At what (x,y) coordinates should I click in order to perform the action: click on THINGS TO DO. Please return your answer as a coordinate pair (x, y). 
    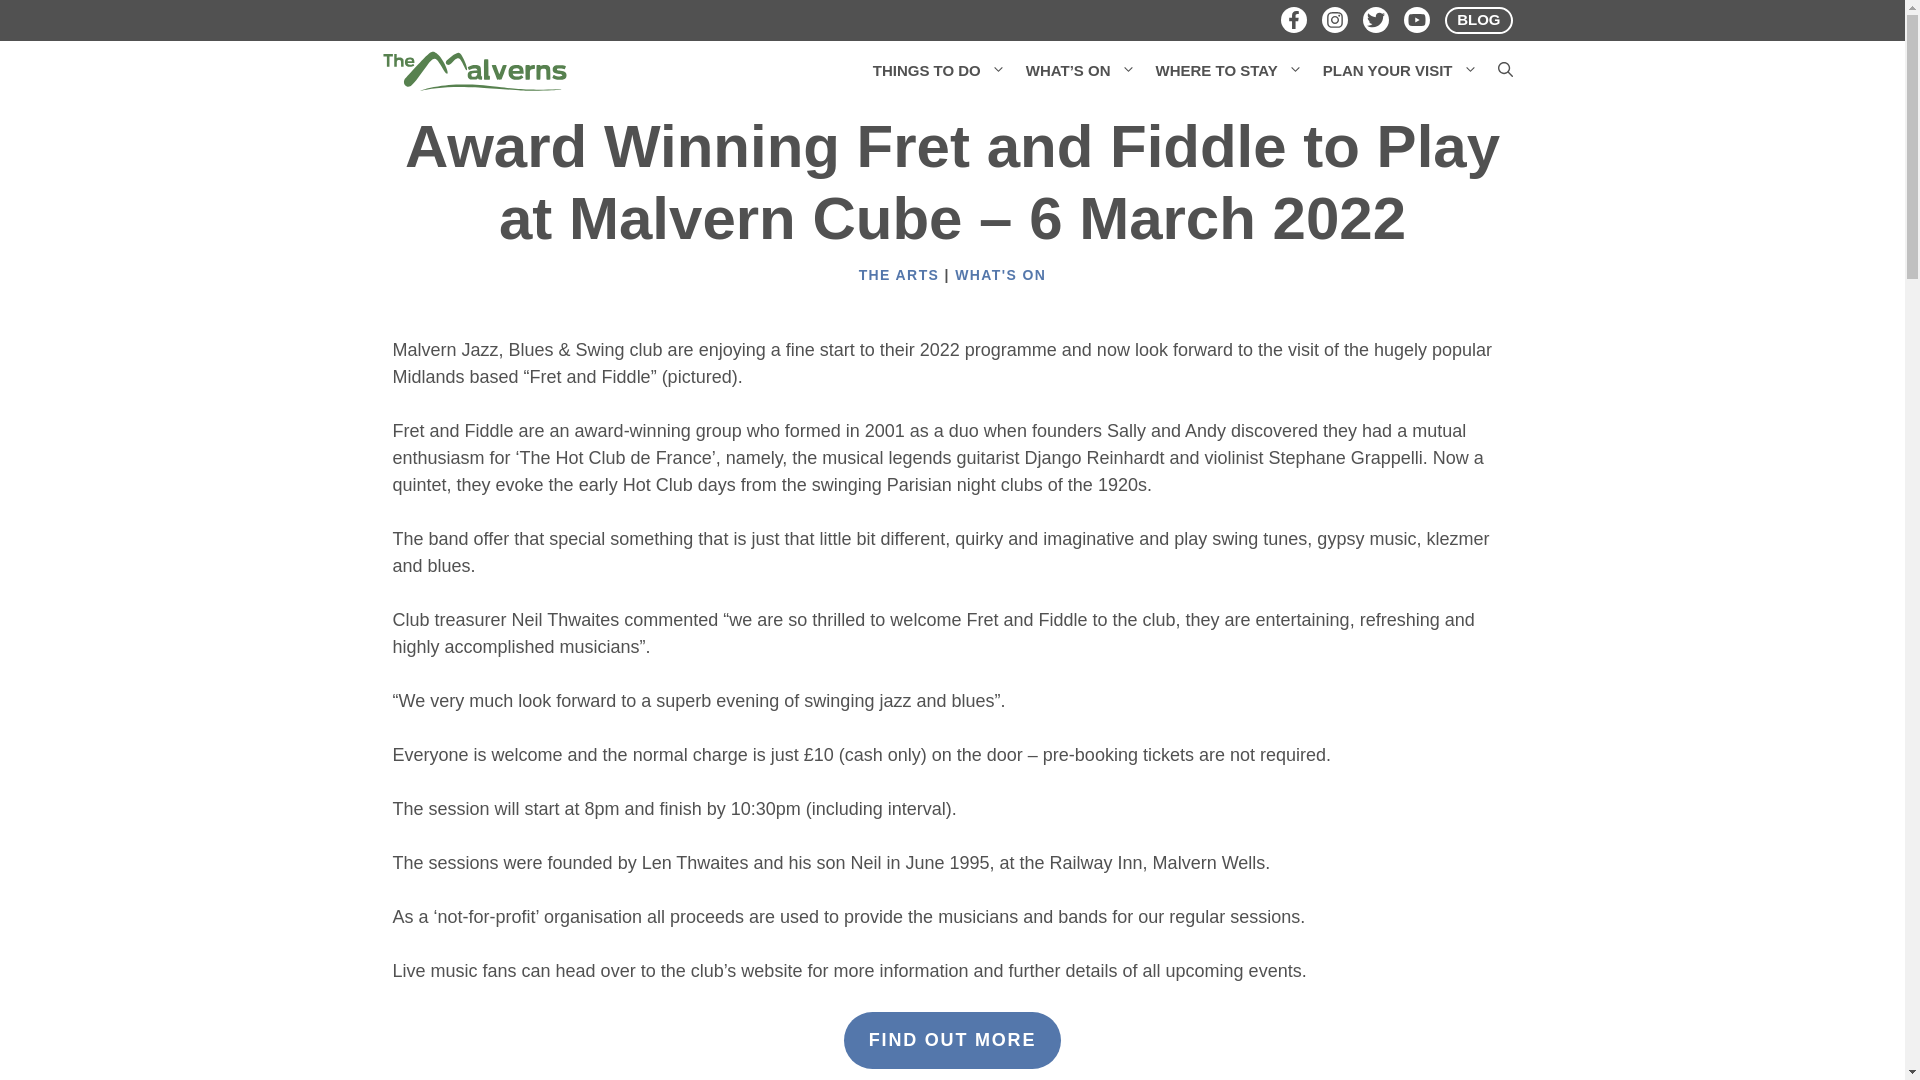
    Looking at the image, I should click on (938, 70).